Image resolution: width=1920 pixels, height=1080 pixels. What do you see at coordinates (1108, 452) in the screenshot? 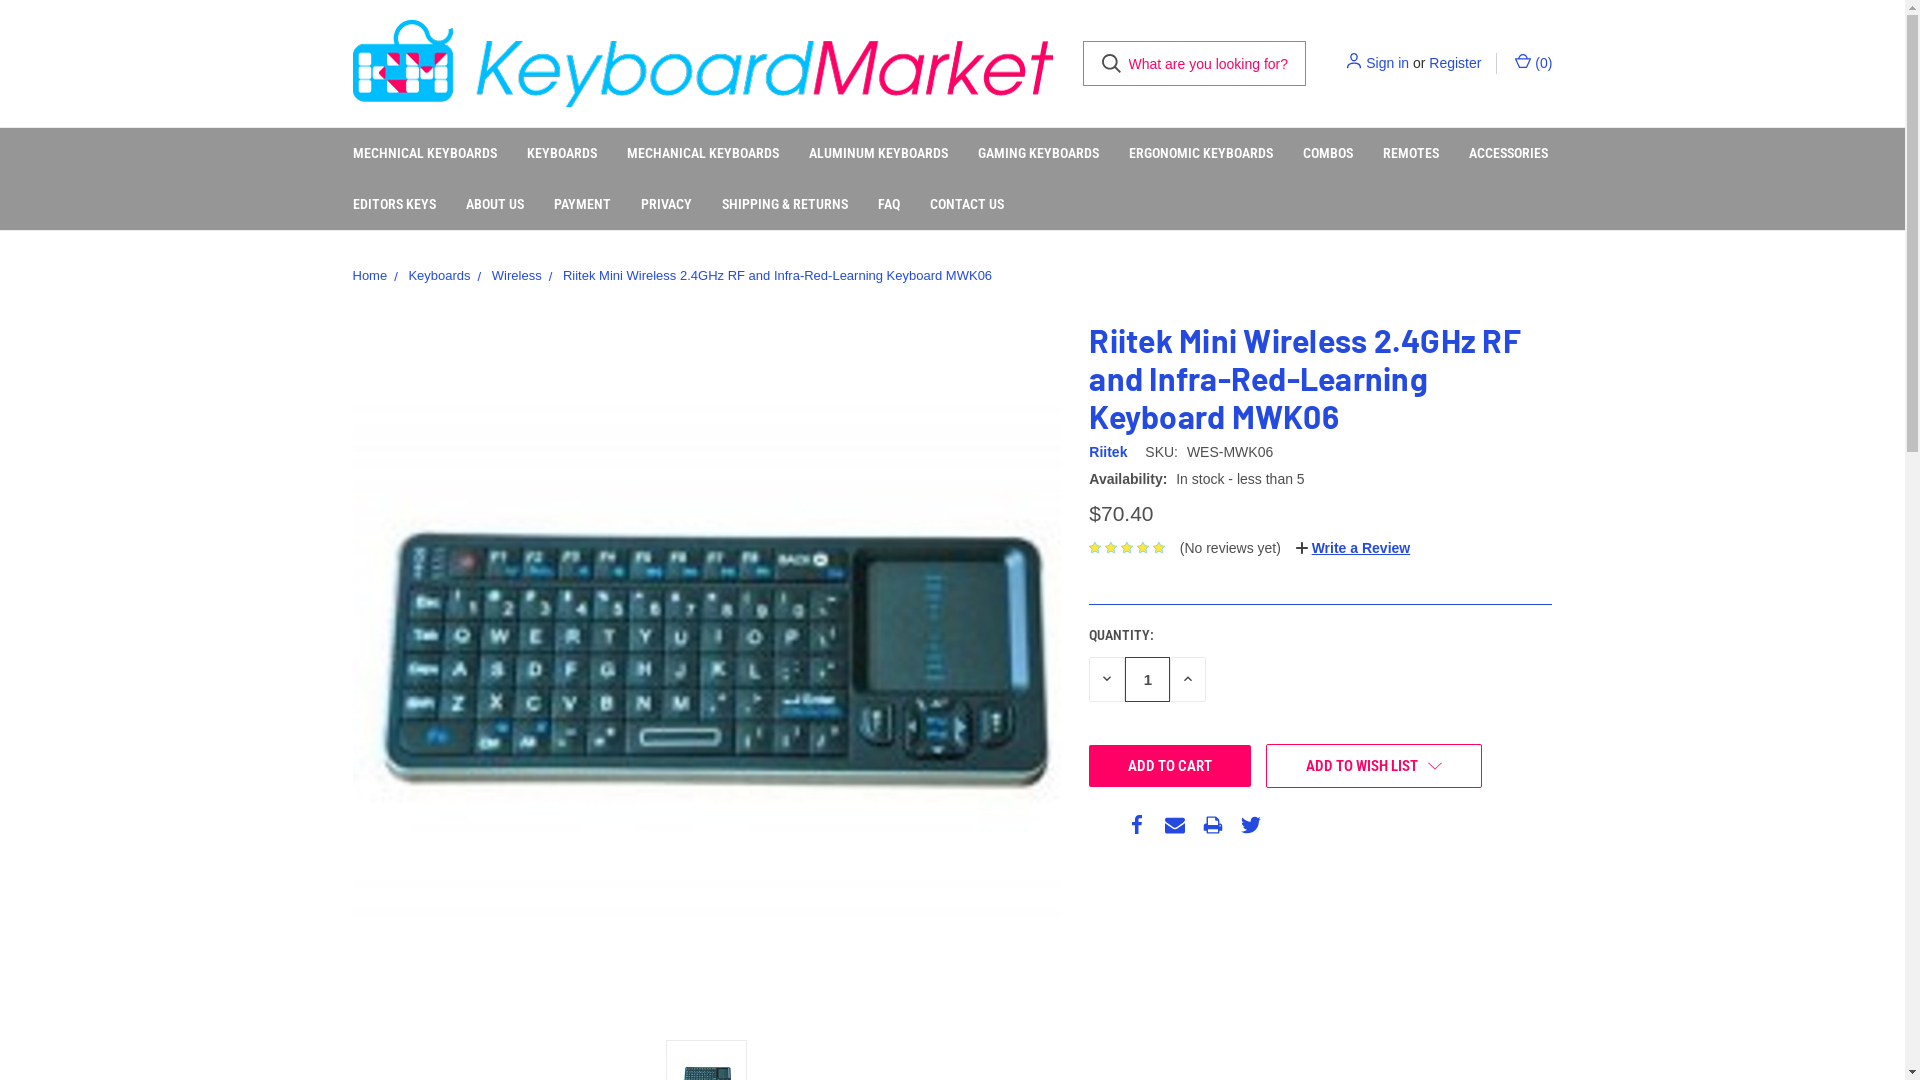
I see `Riitek` at bounding box center [1108, 452].